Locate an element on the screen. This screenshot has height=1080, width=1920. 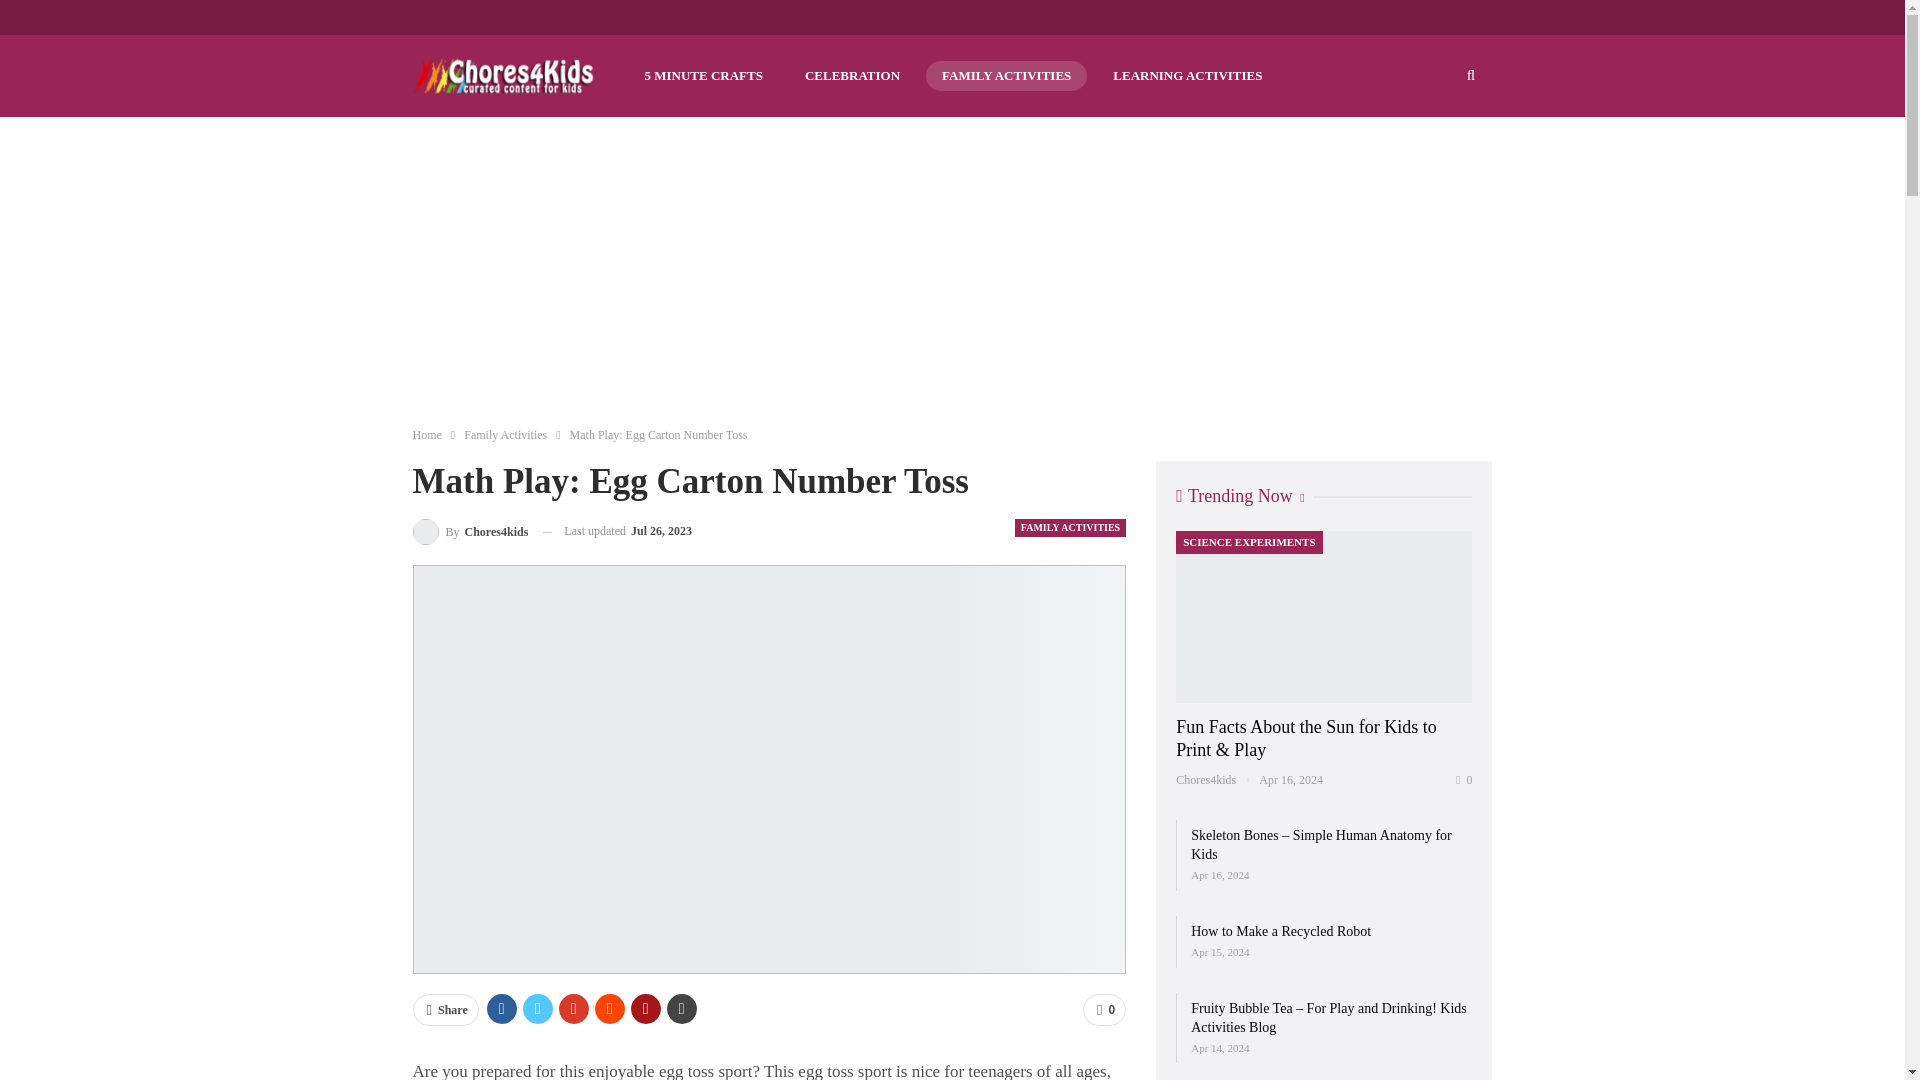
By Chores4kids is located at coordinates (470, 532).